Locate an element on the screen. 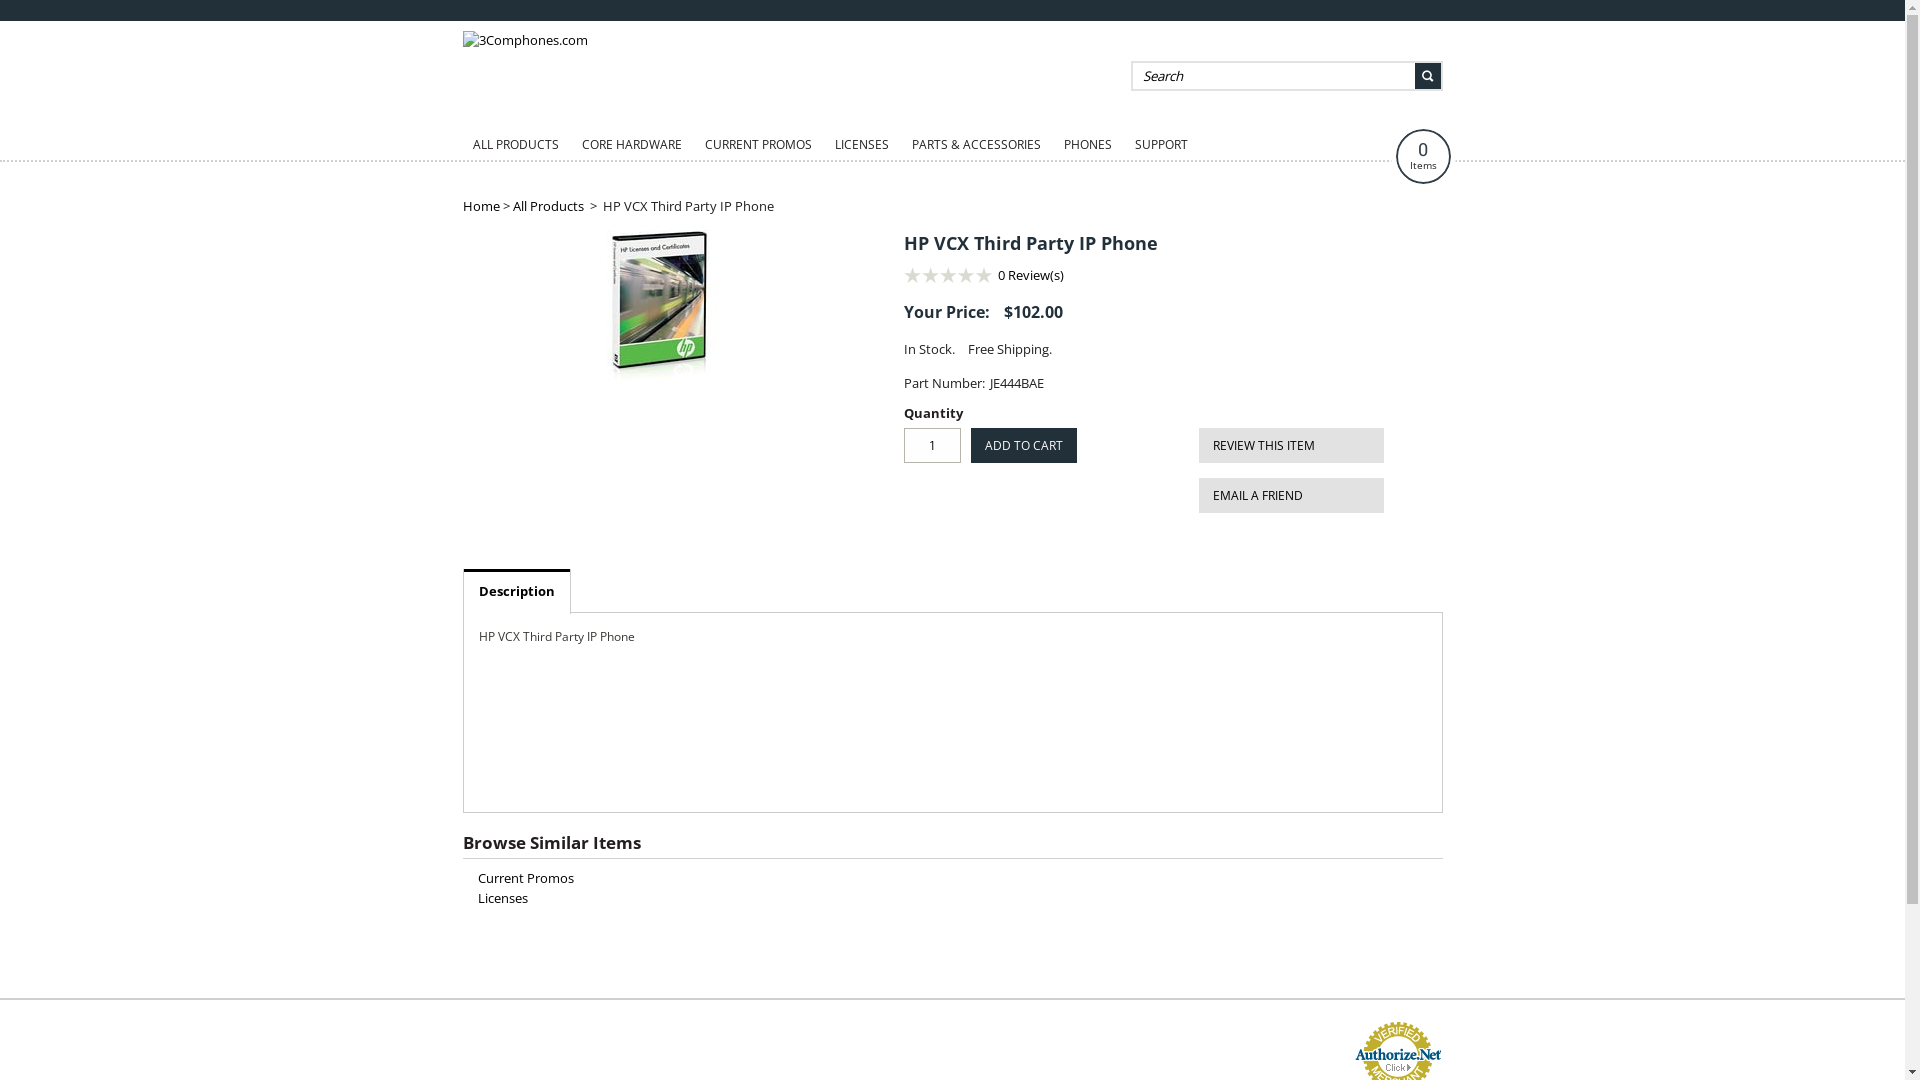 This screenshot has width=1920, height=1080. ADD TO CART is located at coordinates (1023, 446).